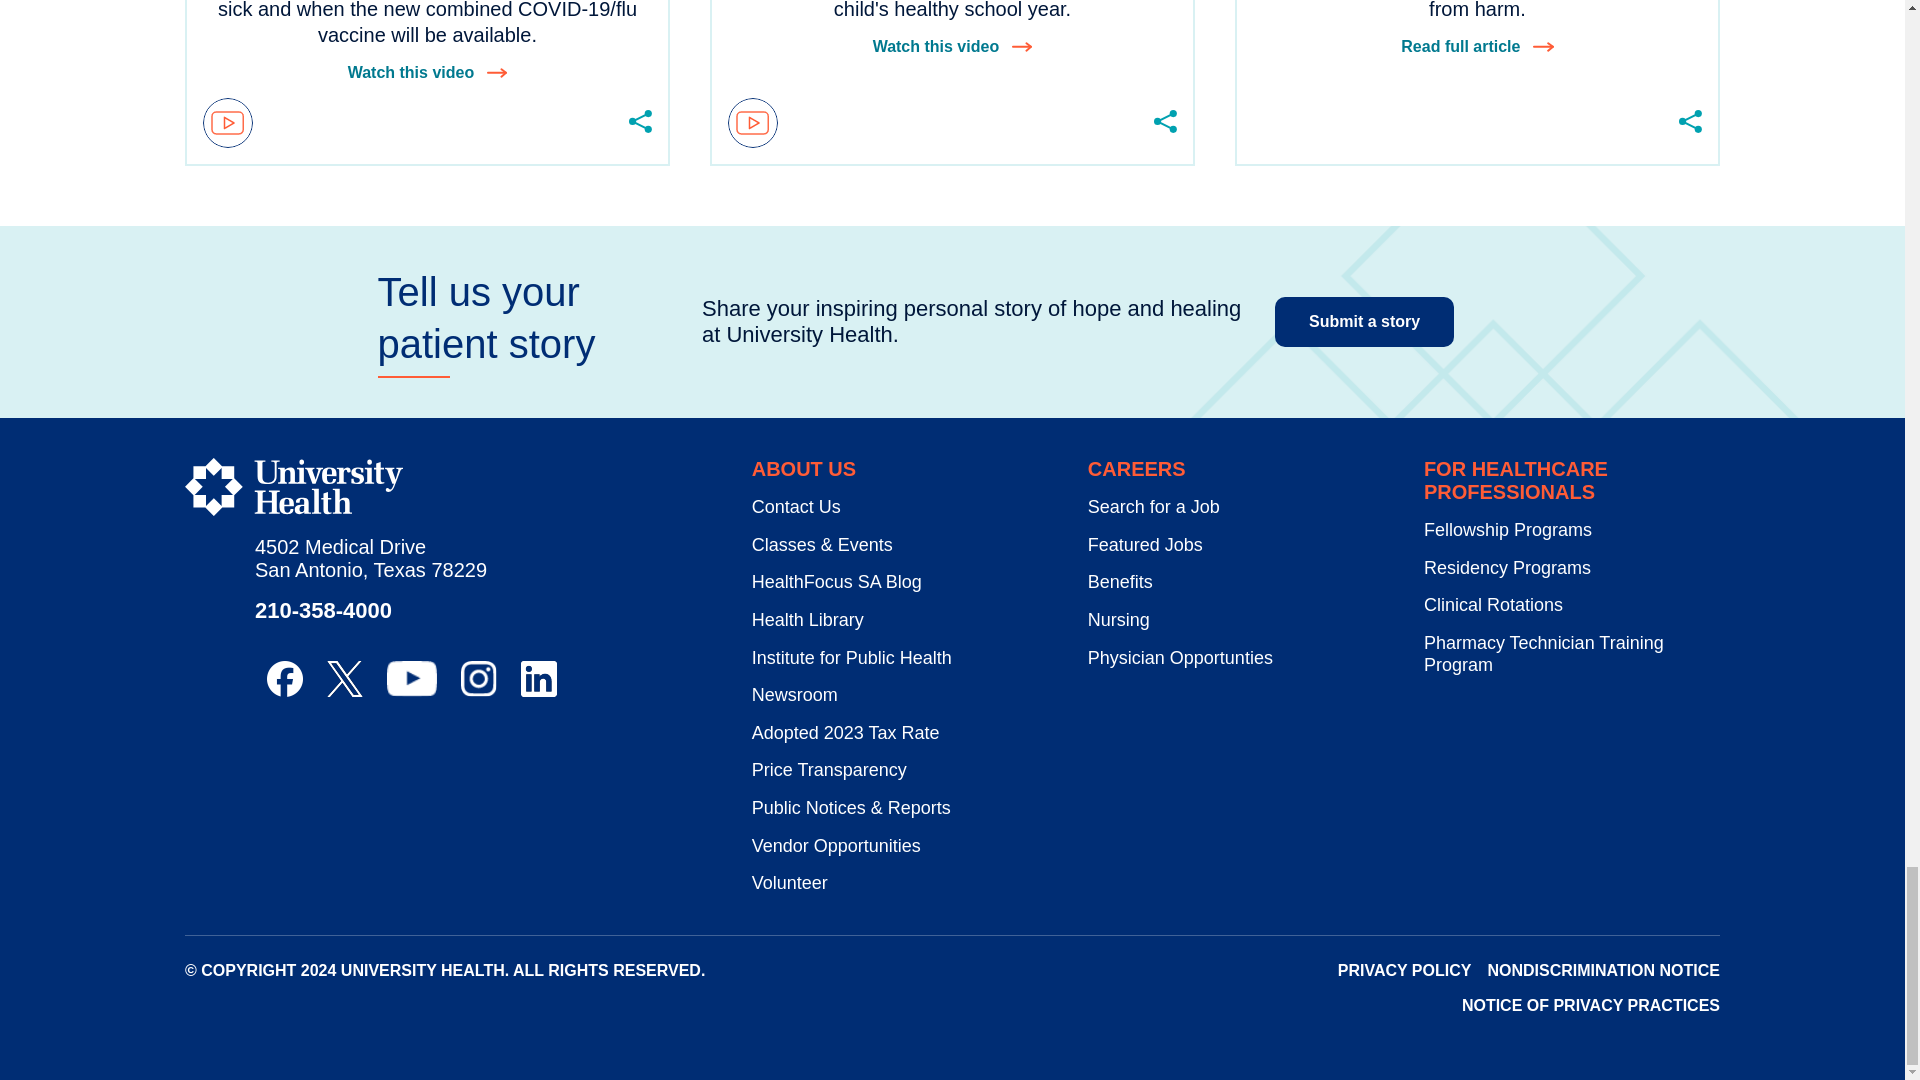  What do you see at coordinates (412, 678) in the screenshot?
I see `Find us on YouTube` at bounding box center [412, 678].